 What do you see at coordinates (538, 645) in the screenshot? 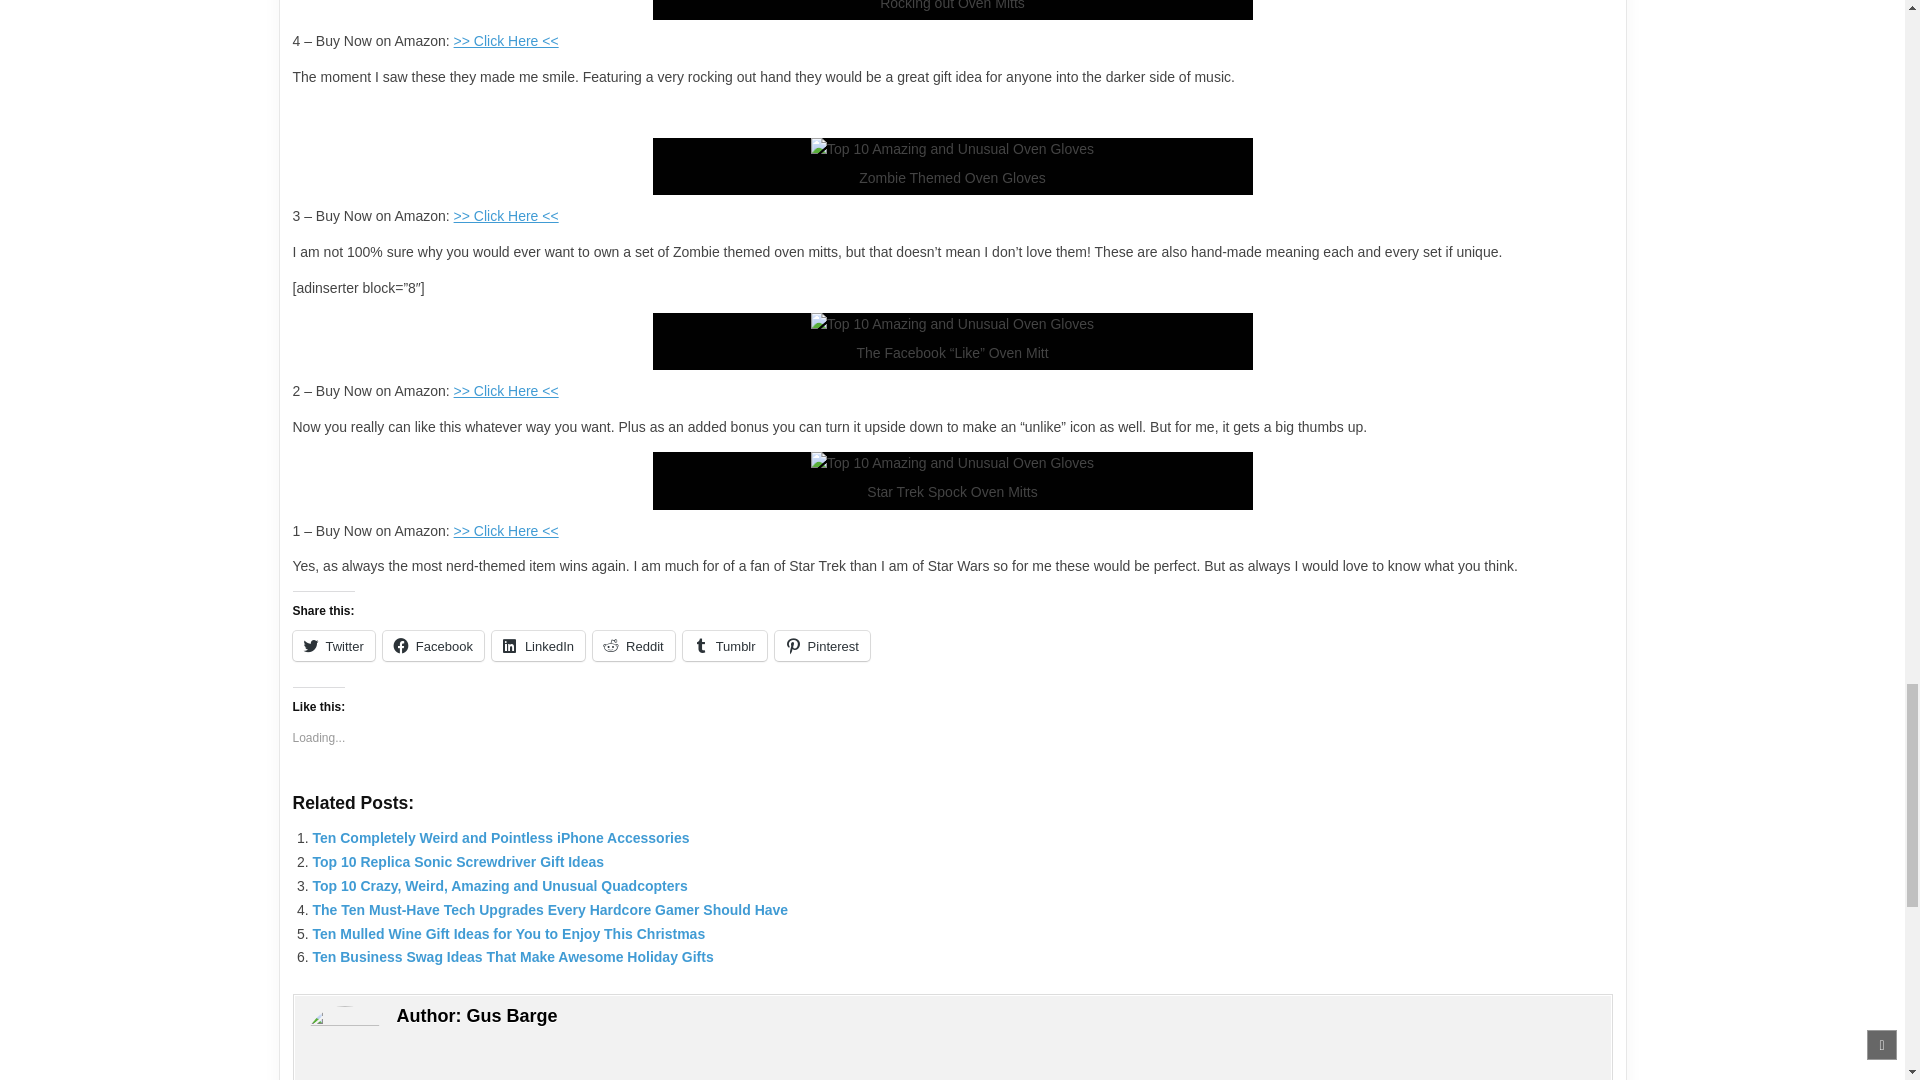
I see `LinkedIn` at bounding box center [538, 645].